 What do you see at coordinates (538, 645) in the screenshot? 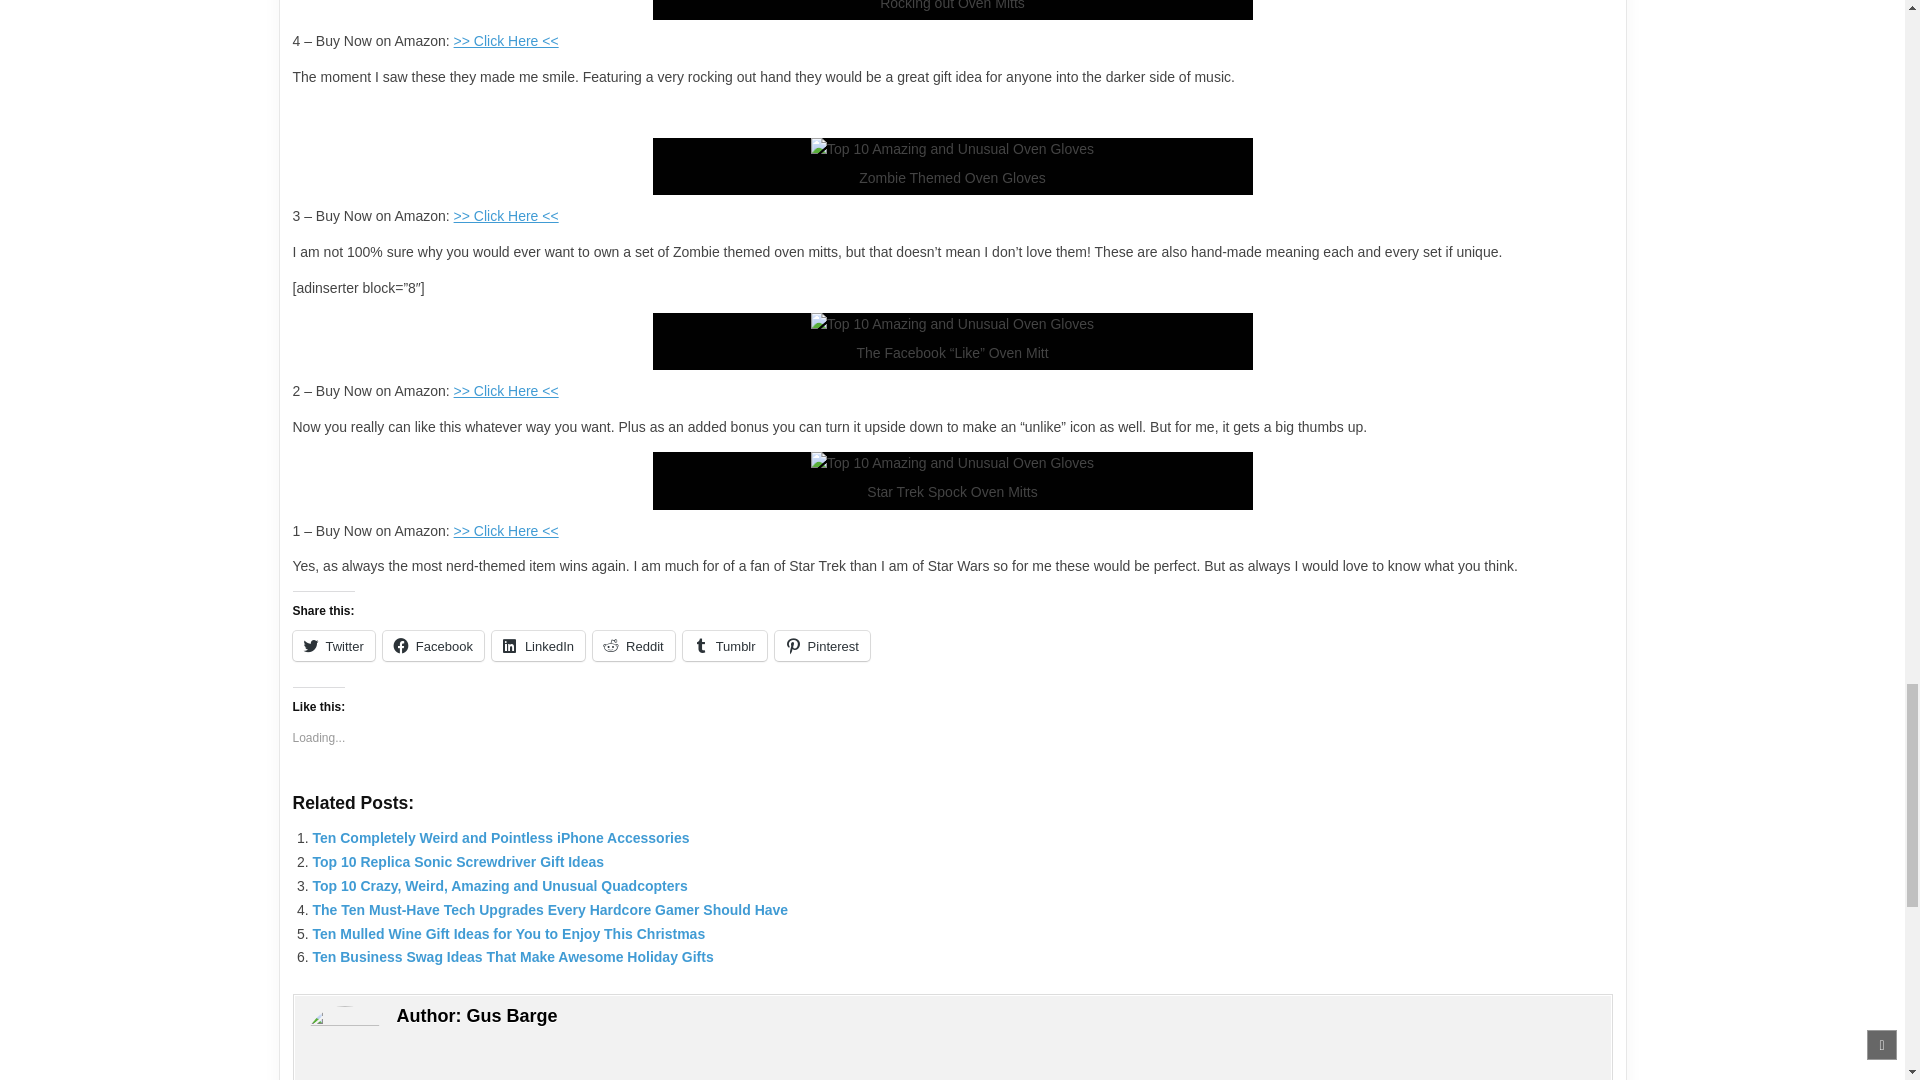
I see `LinkedIn` at bounding box center [538, 645].